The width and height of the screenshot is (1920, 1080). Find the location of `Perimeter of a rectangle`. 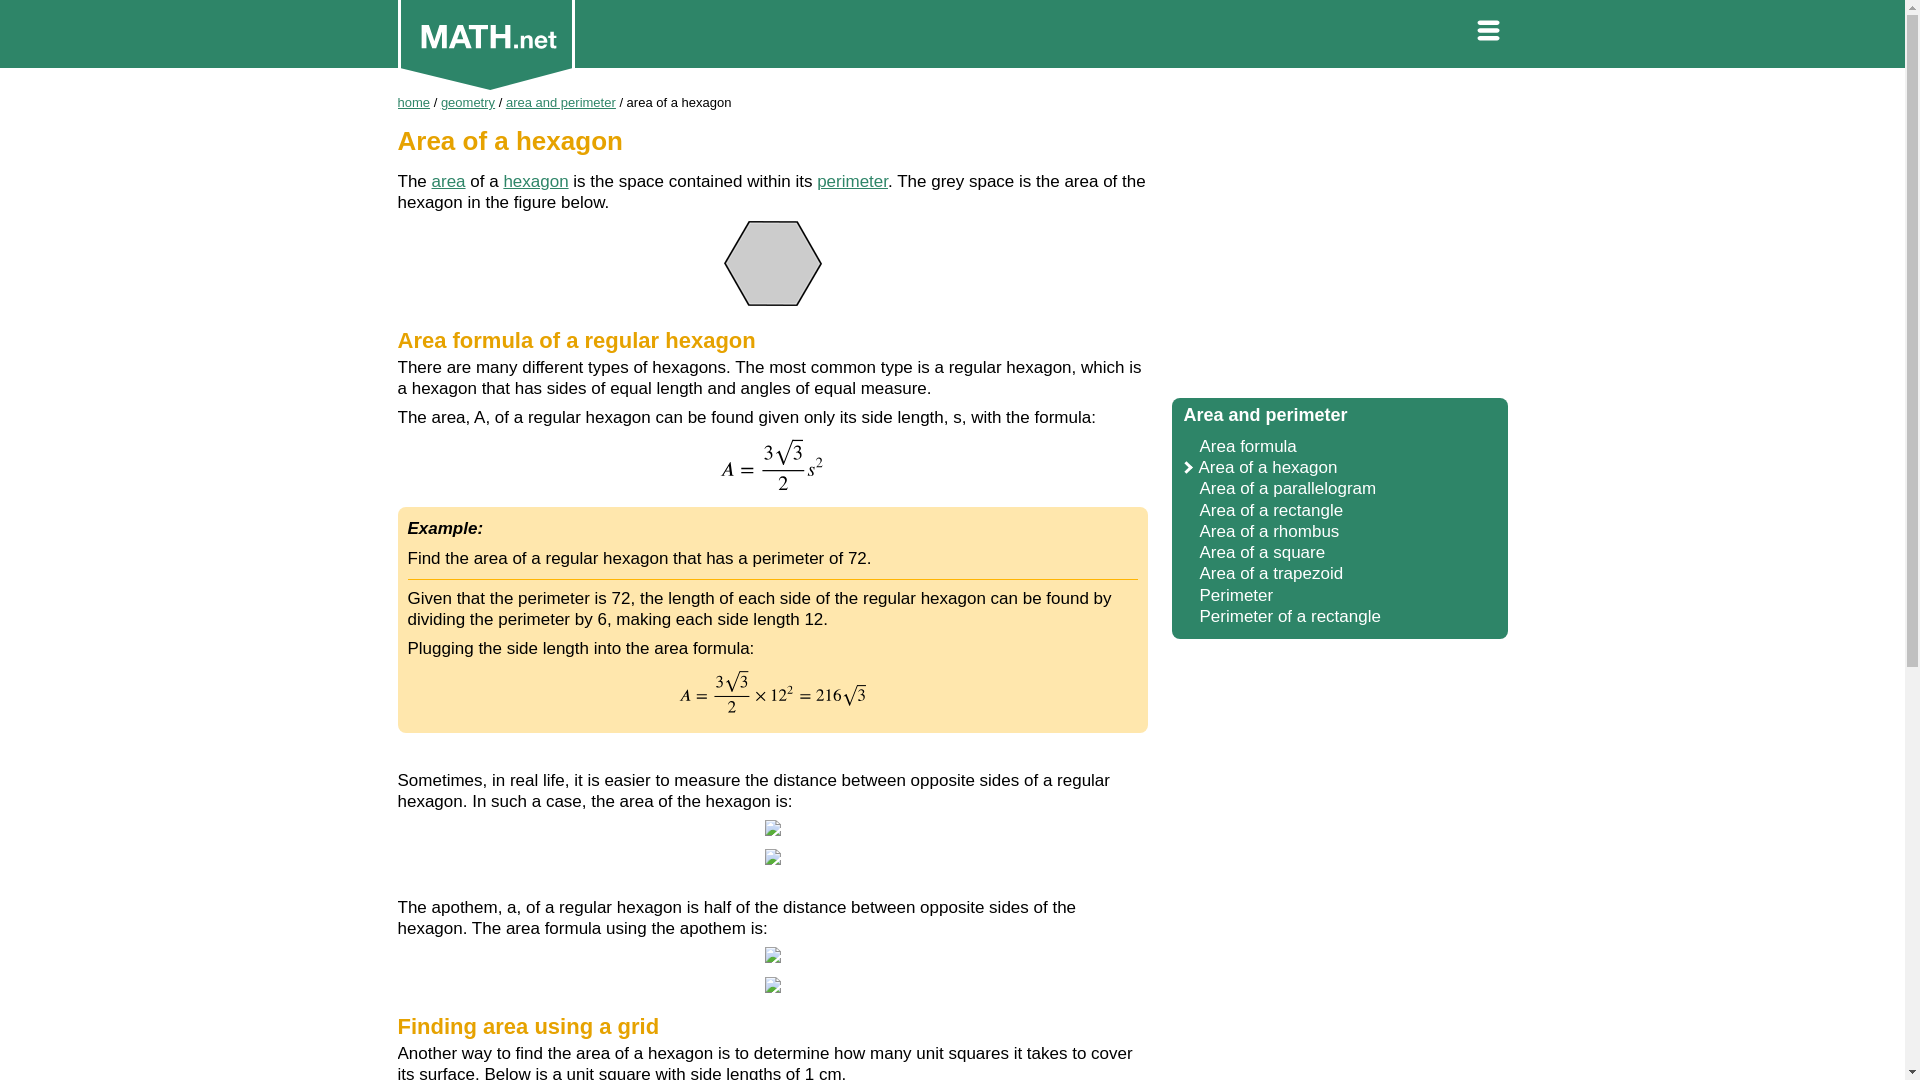

Perimeter of a rectangle is located at coordinates (1290, 616).